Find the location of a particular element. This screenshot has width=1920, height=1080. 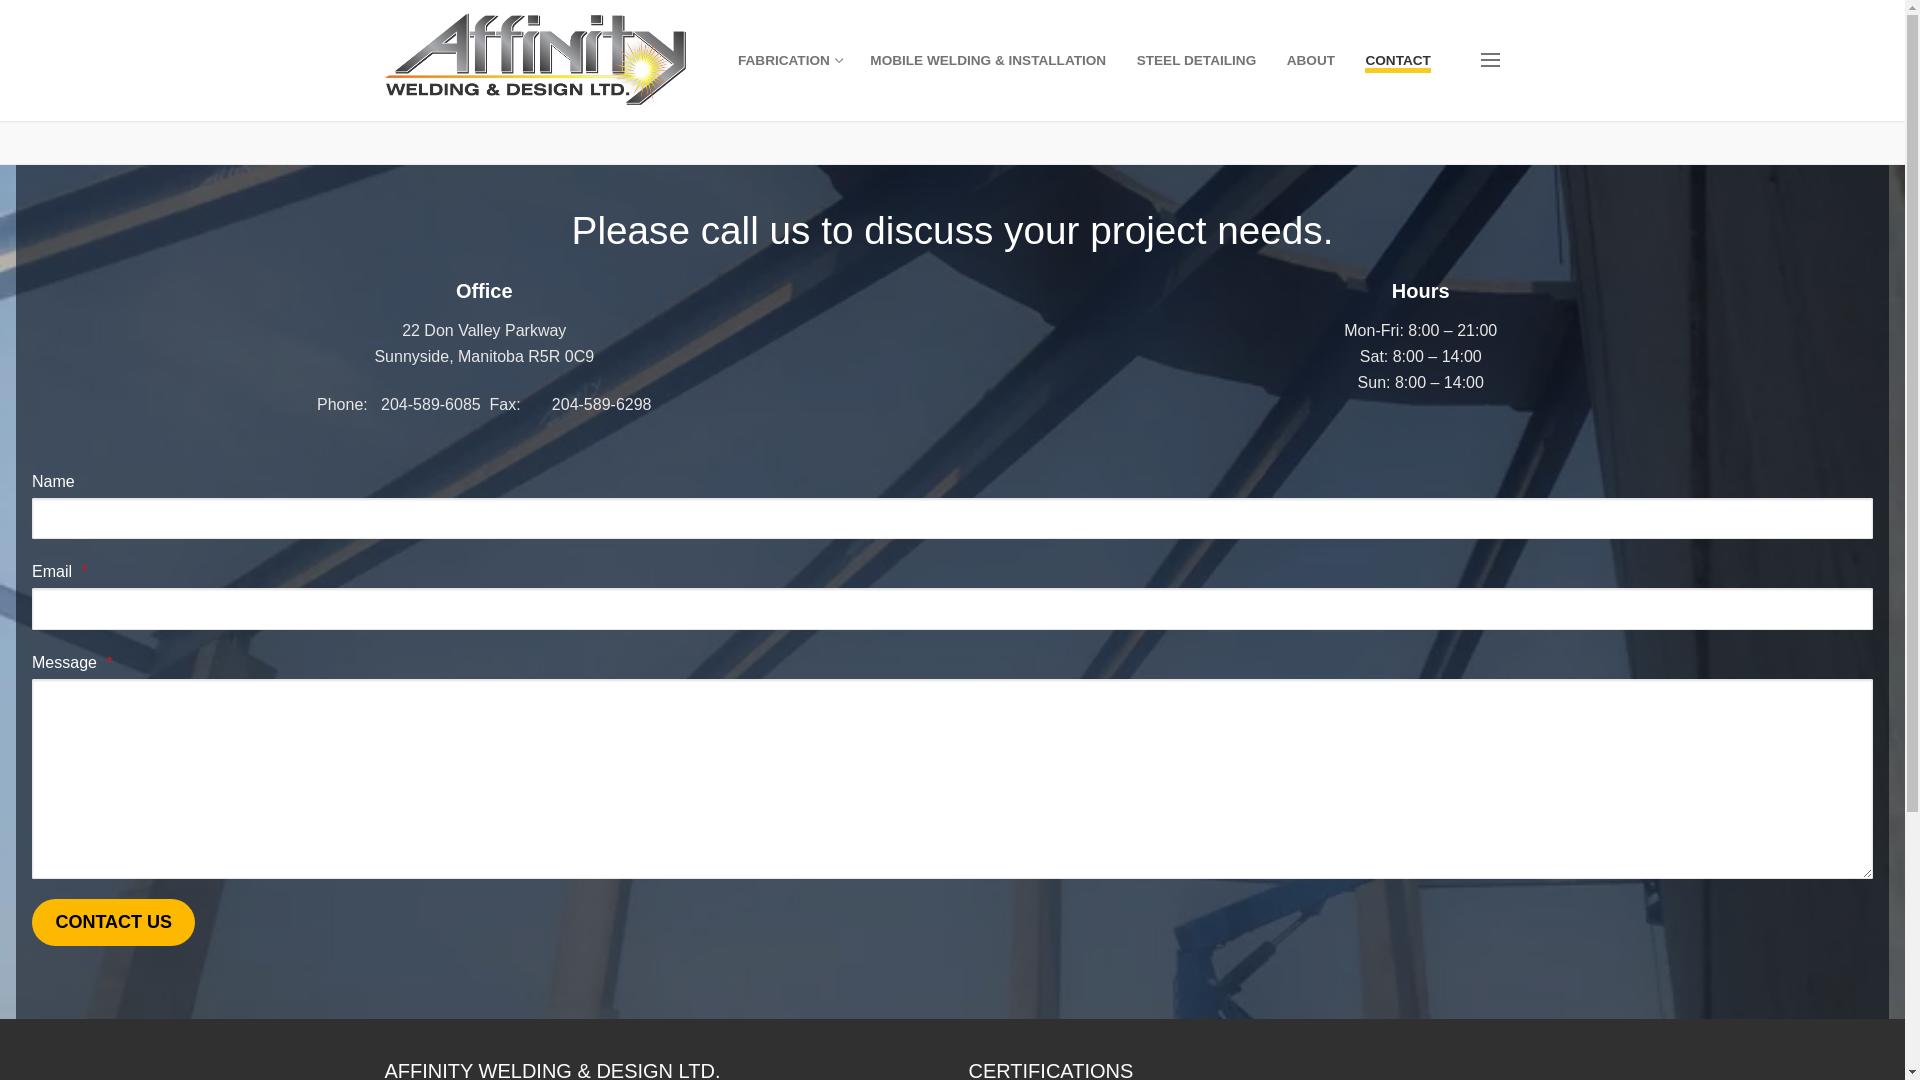

STEEL DETAILING is located at coordinates (1197, 61).